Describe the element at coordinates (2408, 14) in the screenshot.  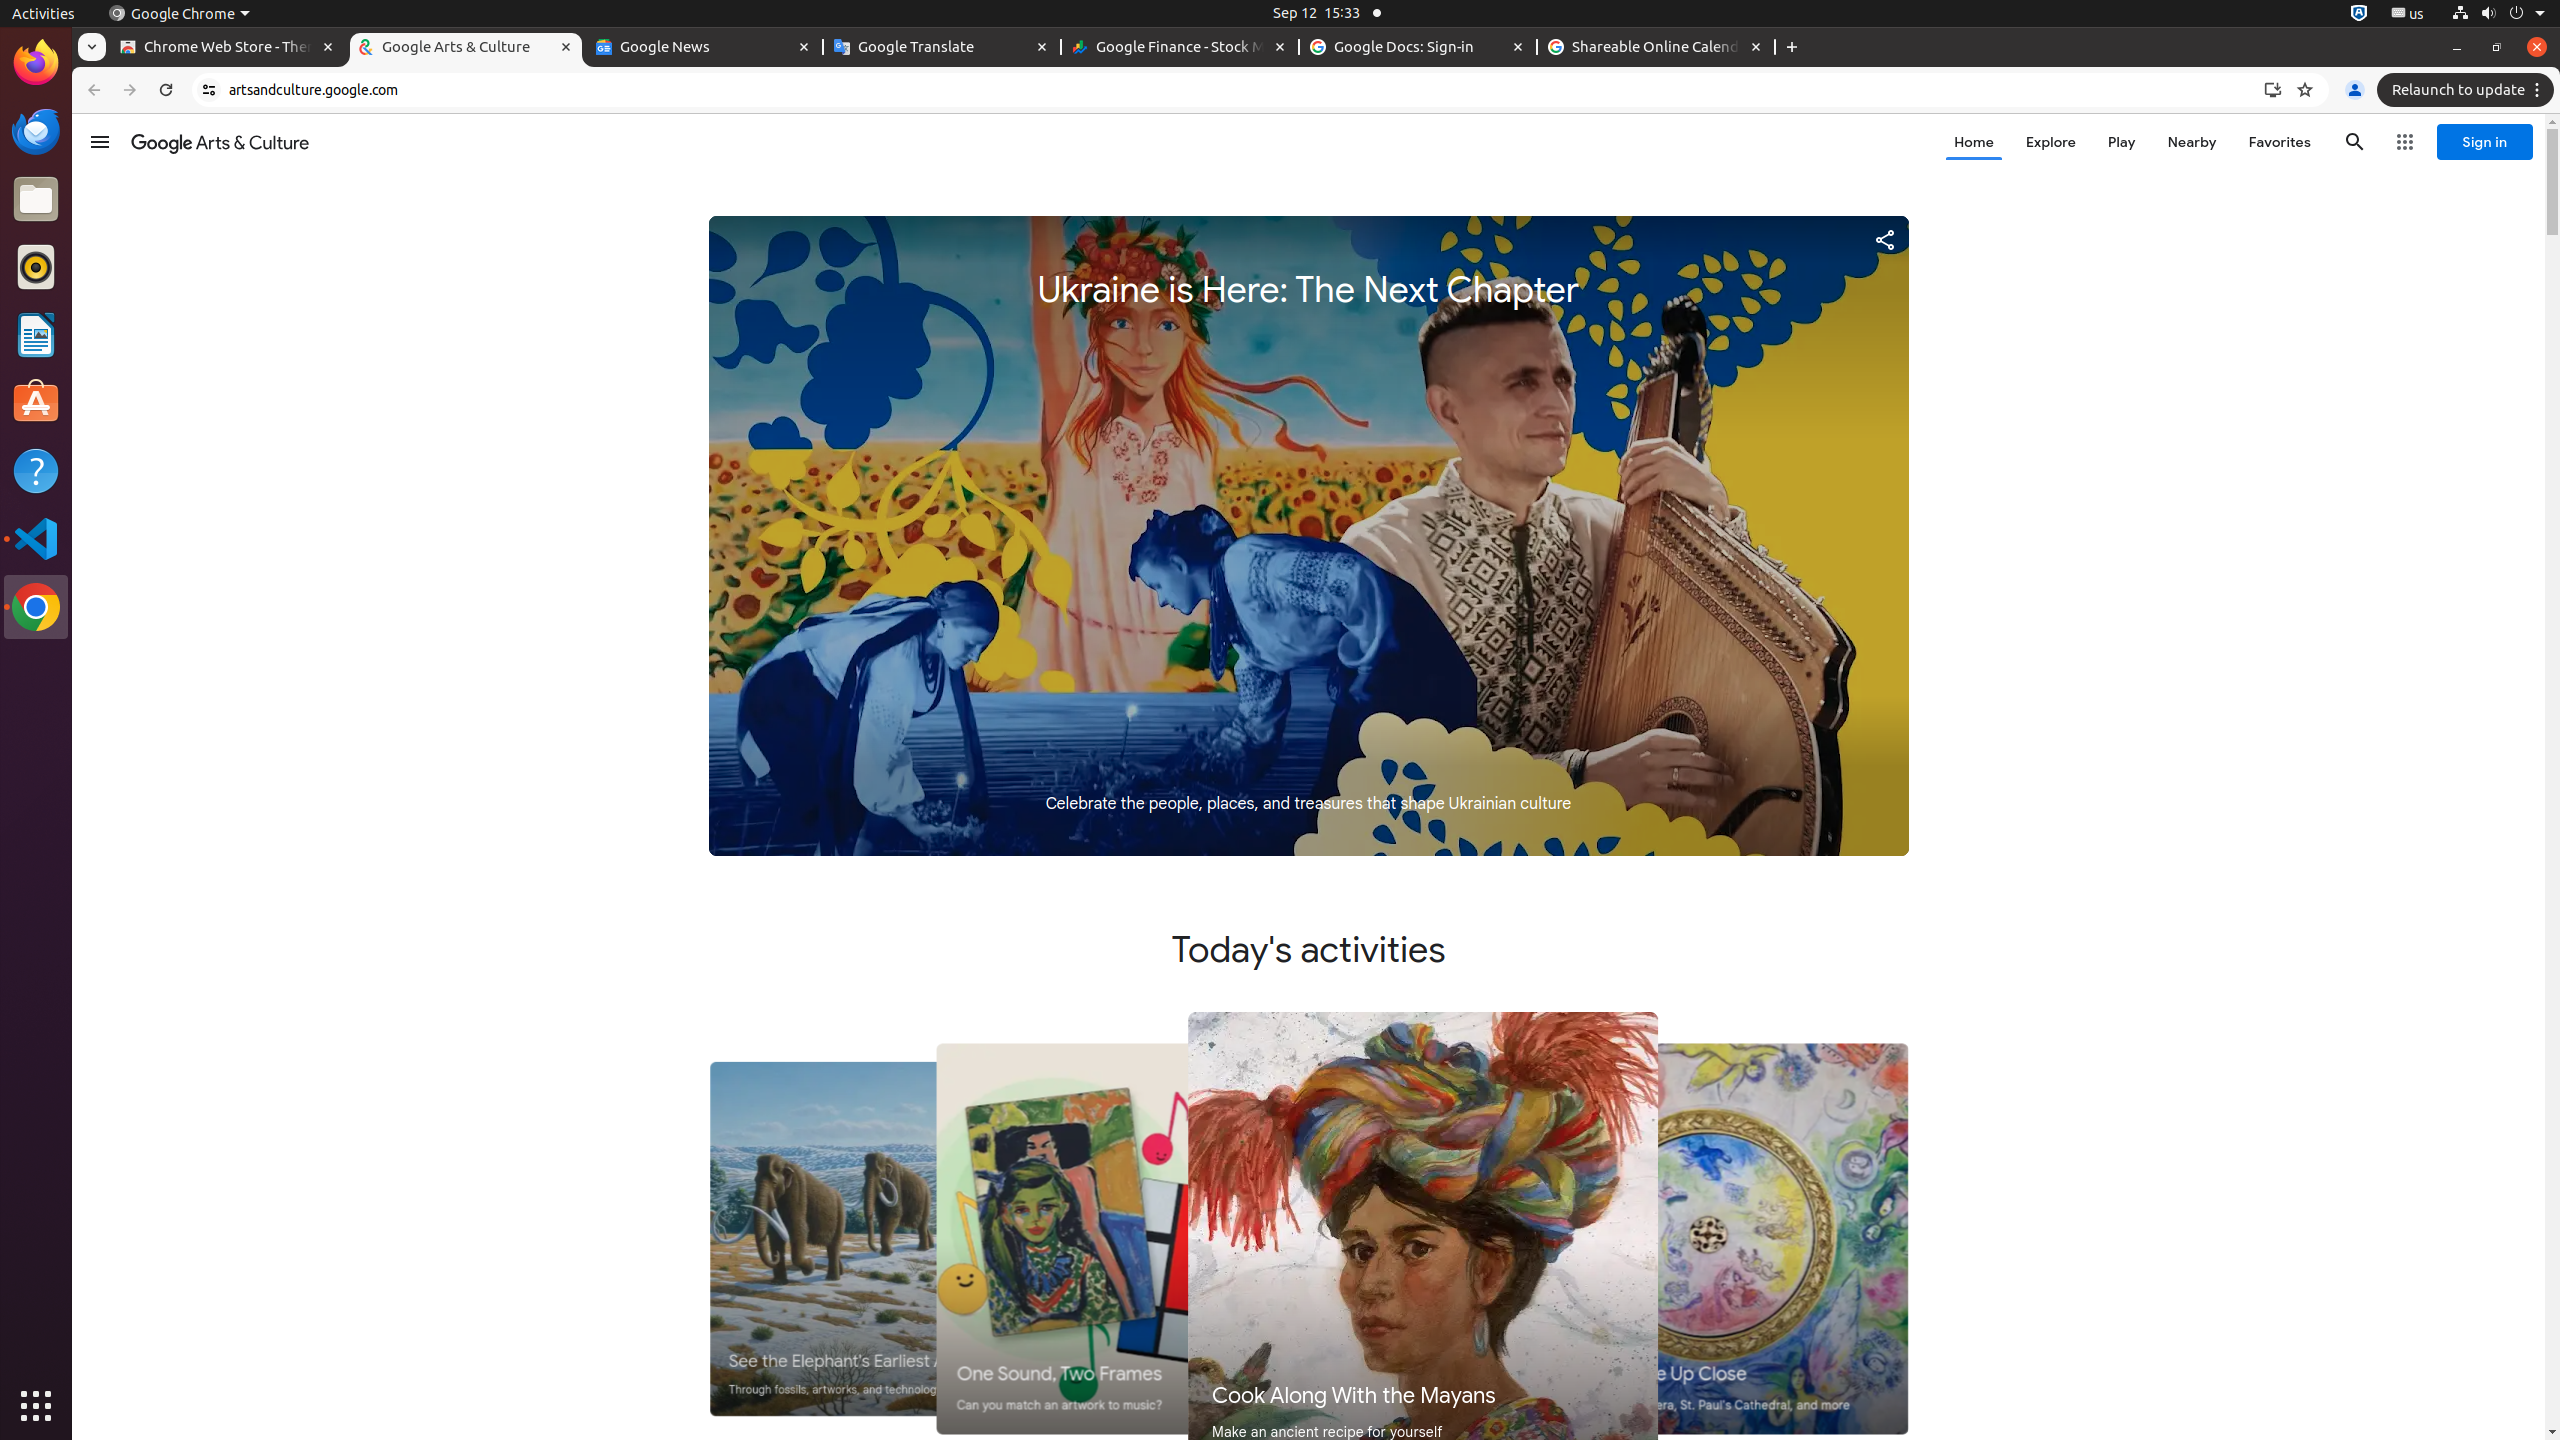
I see `:1.21/StatusNotifierItem` at that location.